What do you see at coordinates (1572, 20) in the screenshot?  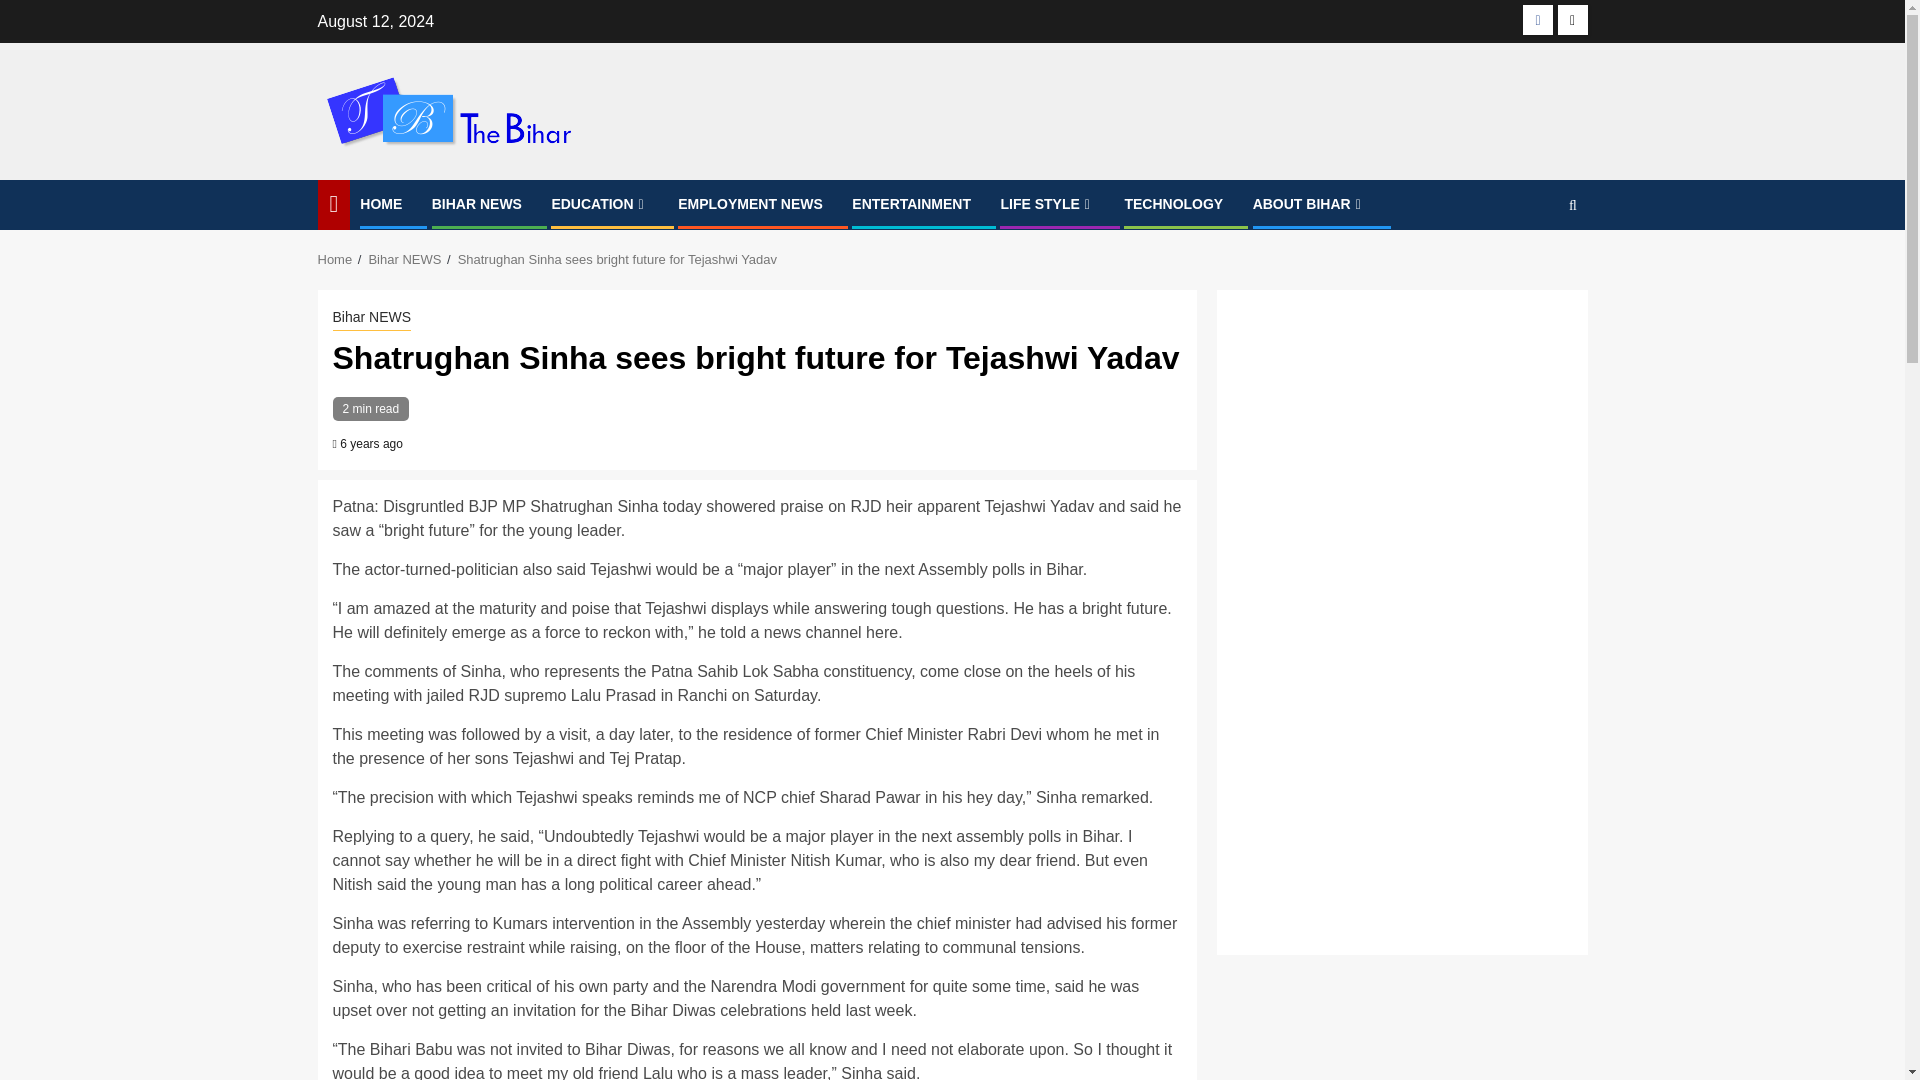 I see `Twitter` at bounding box center [1572, 20].